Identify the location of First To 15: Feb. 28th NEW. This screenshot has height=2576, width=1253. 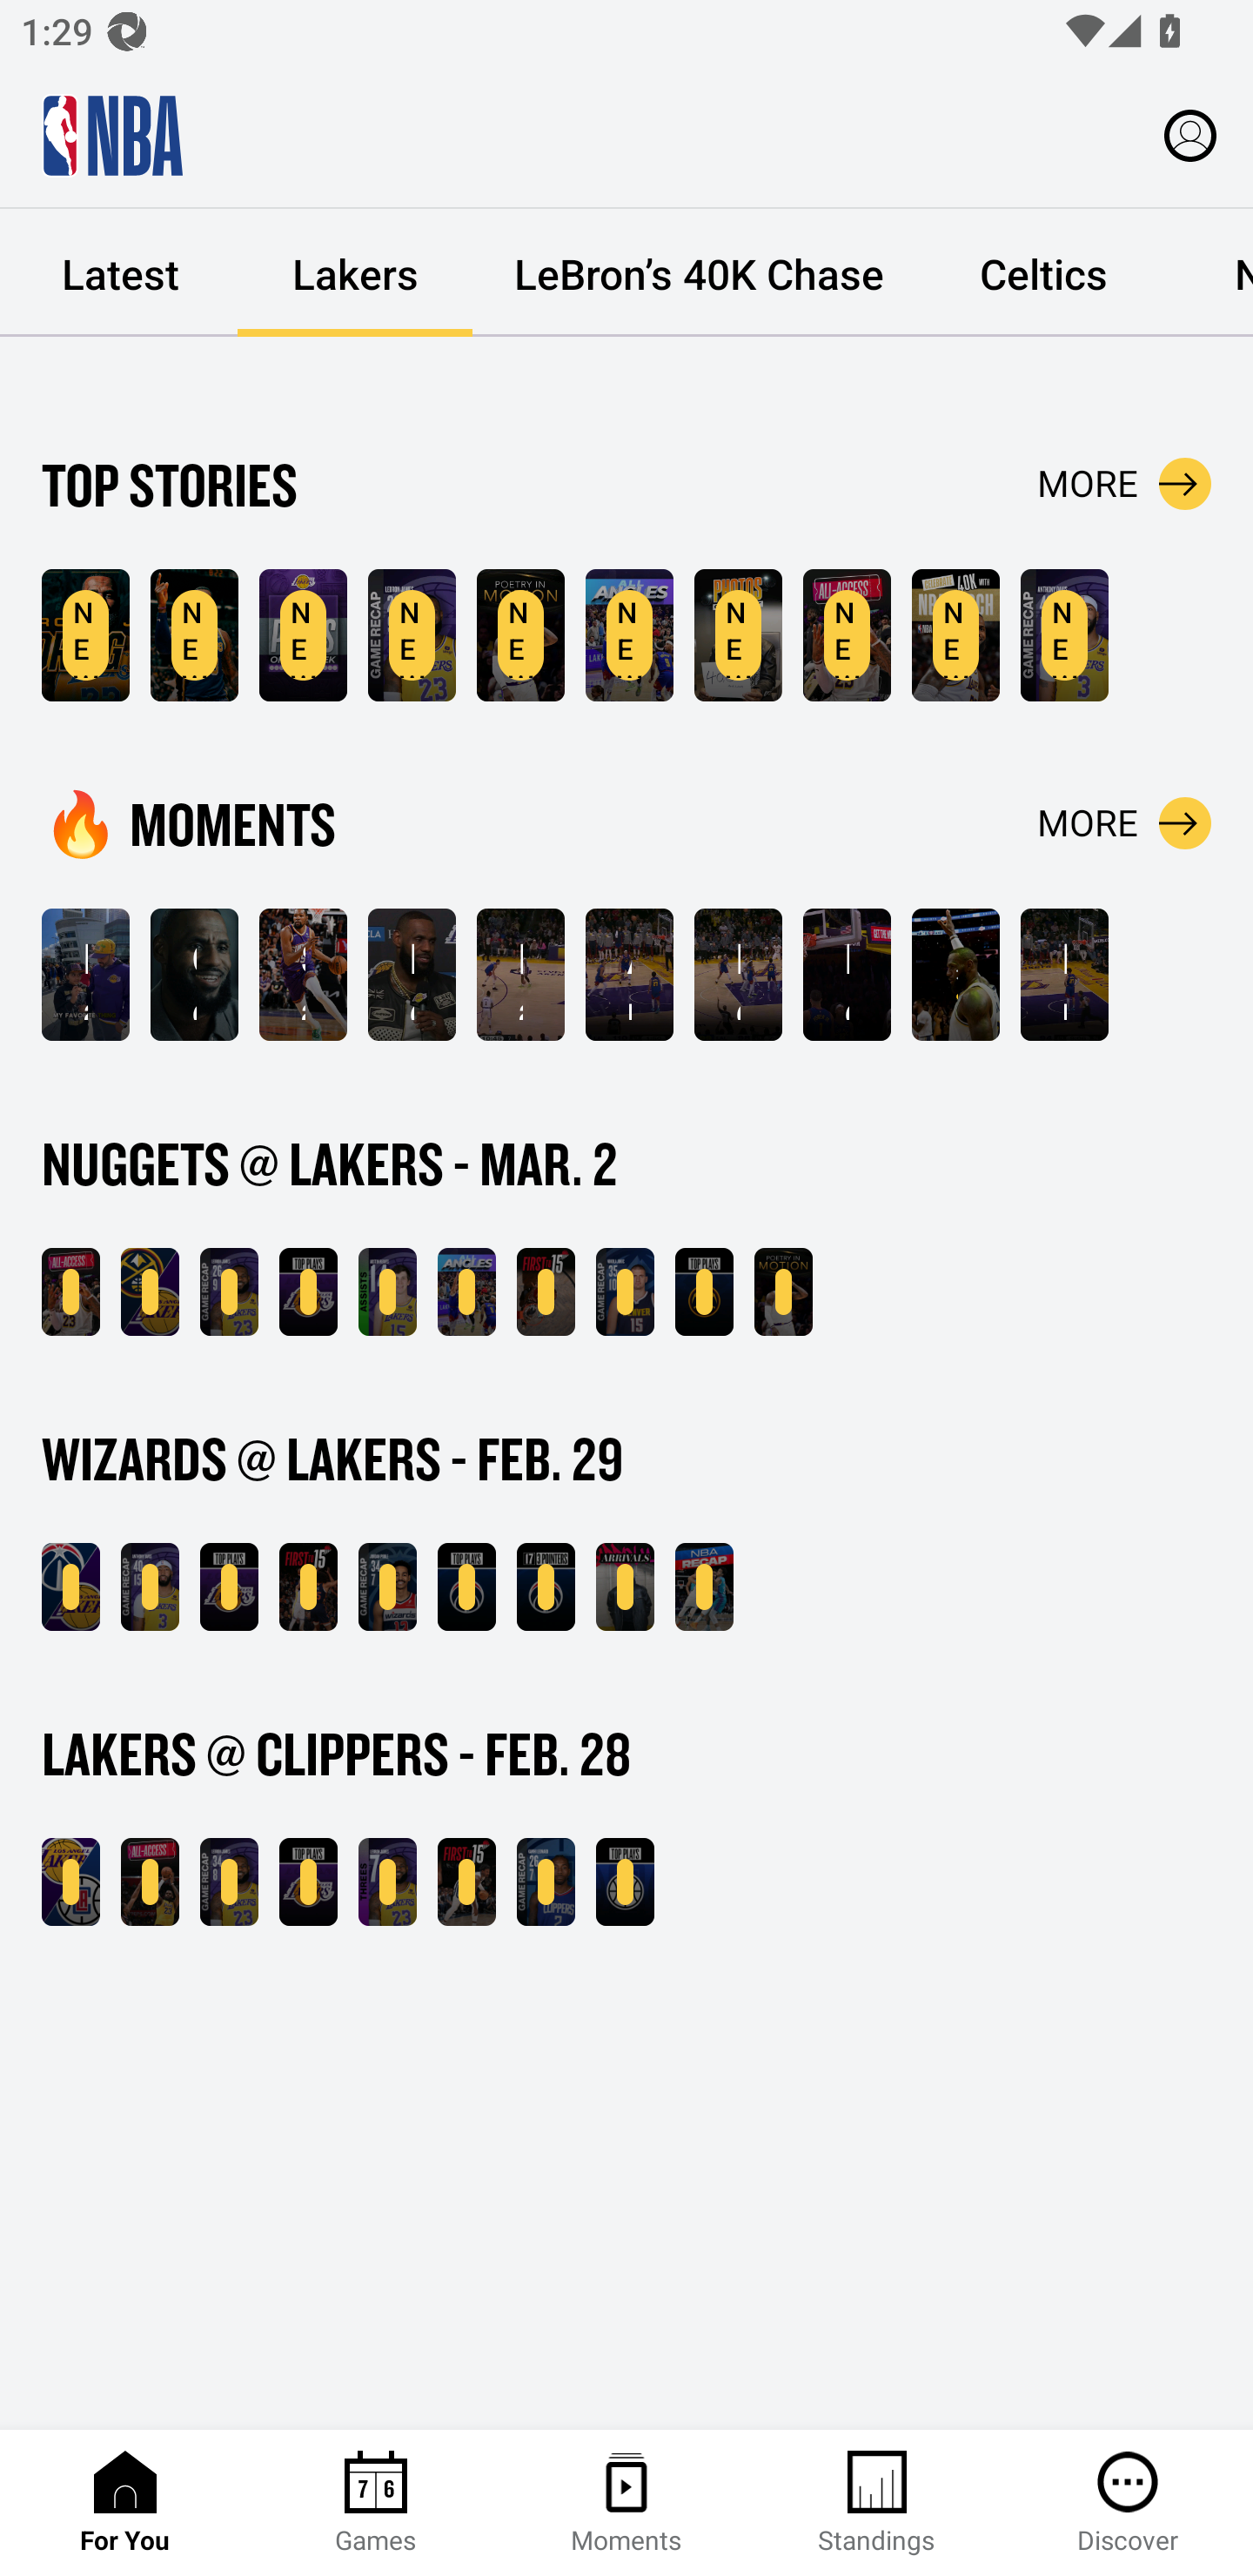
(466, 1883).